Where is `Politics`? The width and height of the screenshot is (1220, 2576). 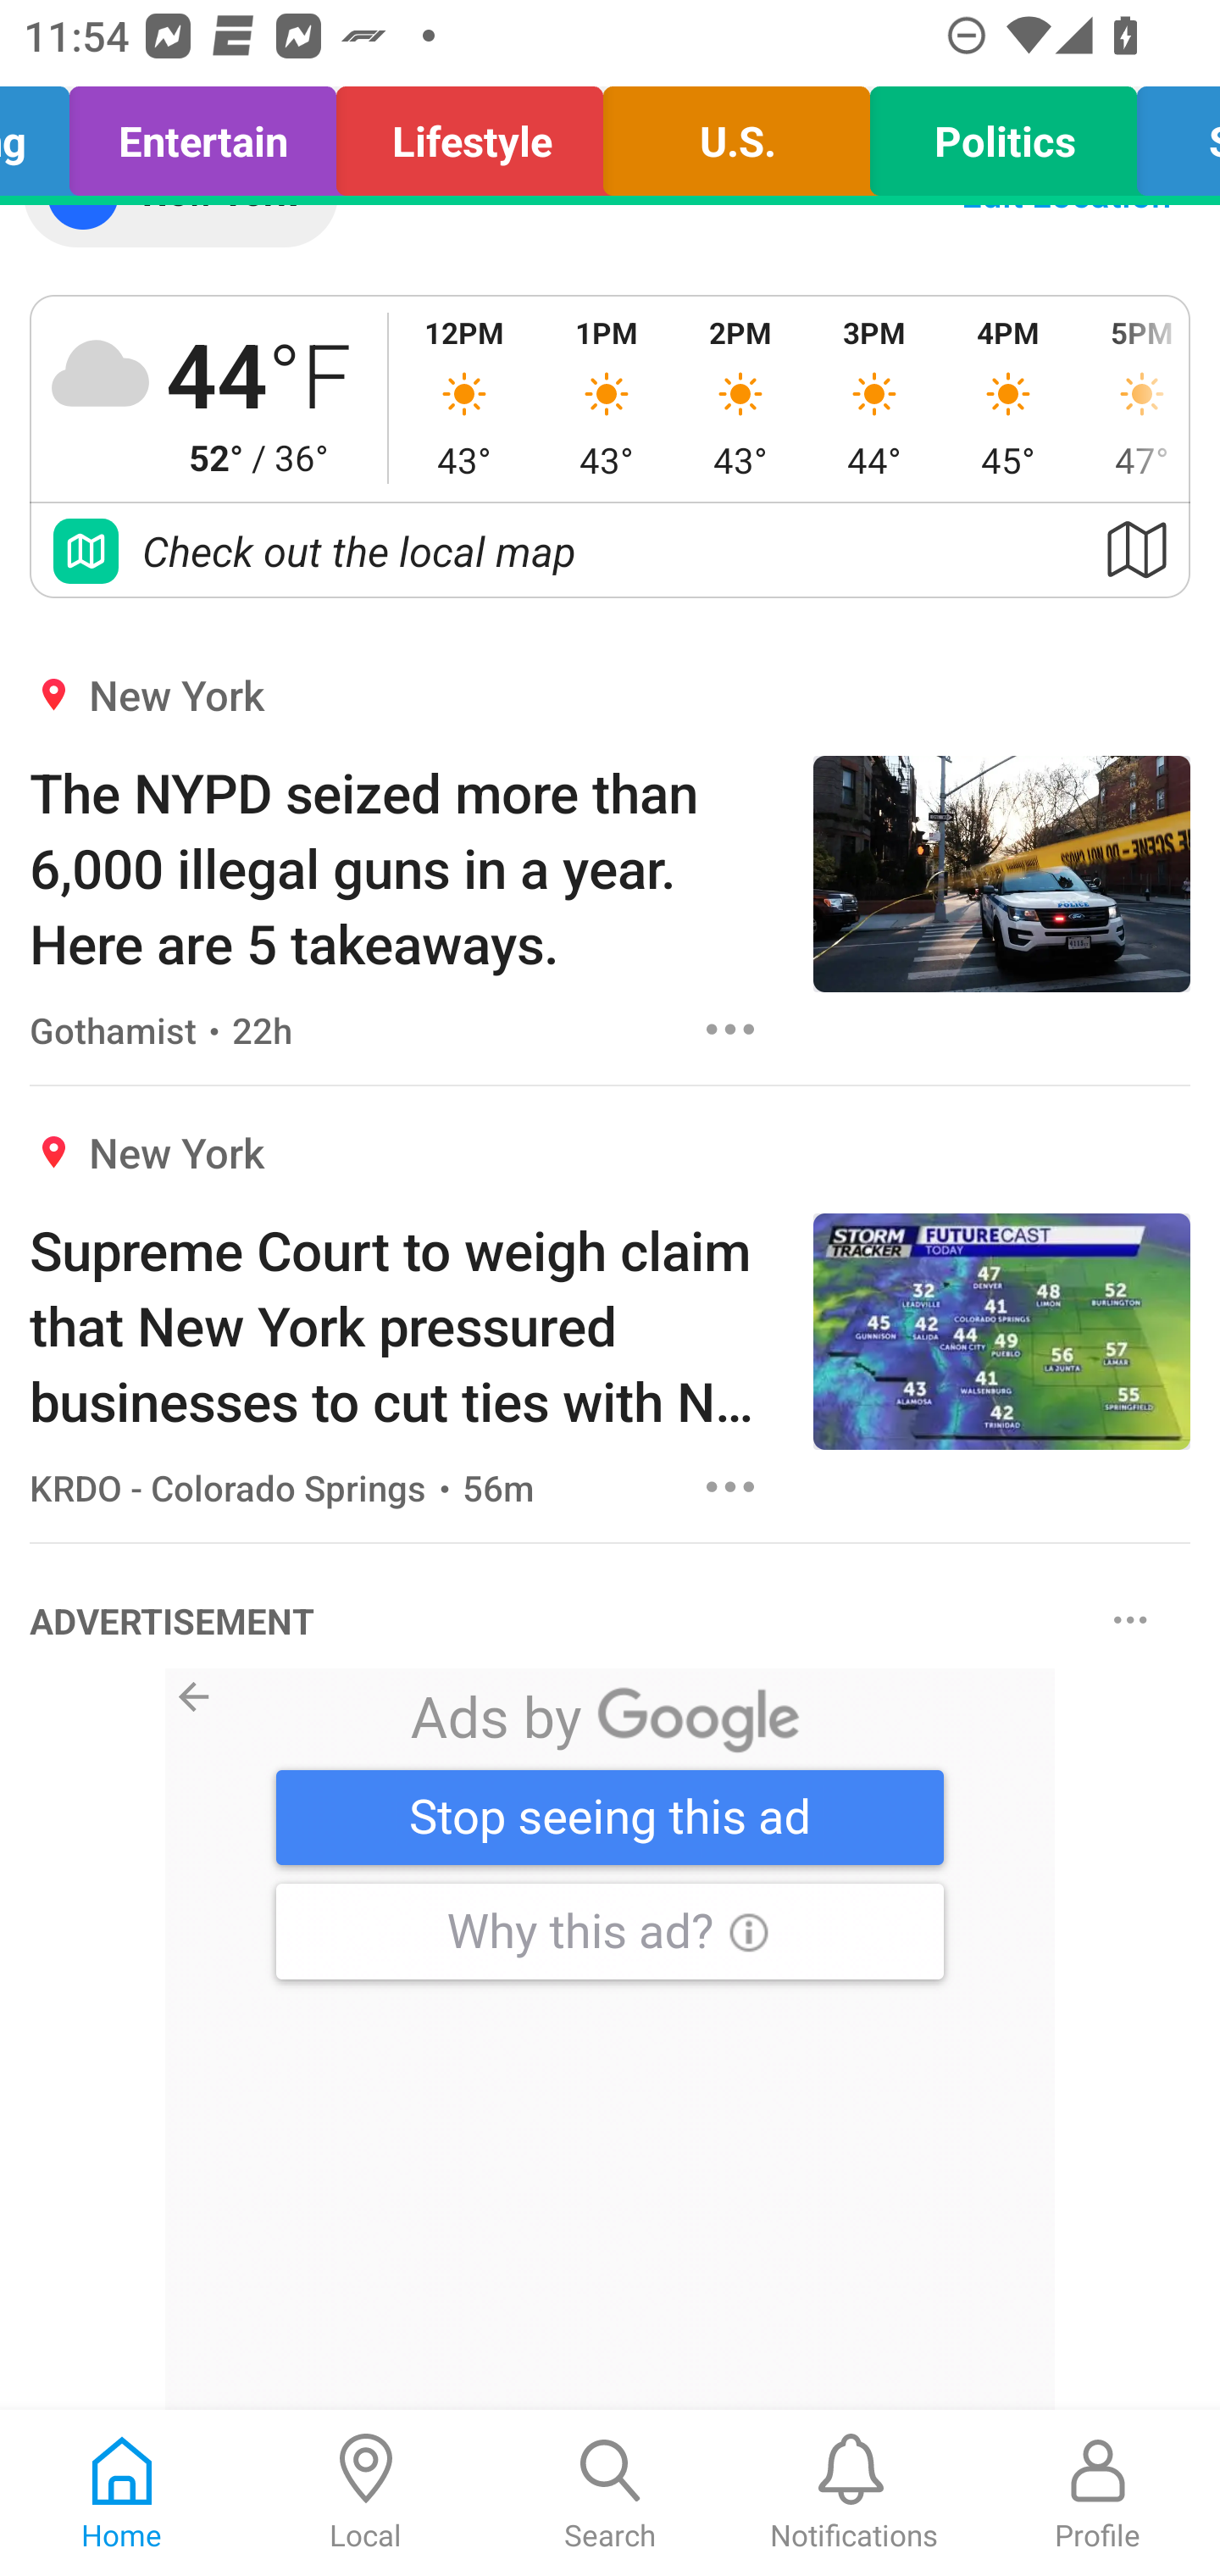 Politics is located at coordinates (1003, 134).